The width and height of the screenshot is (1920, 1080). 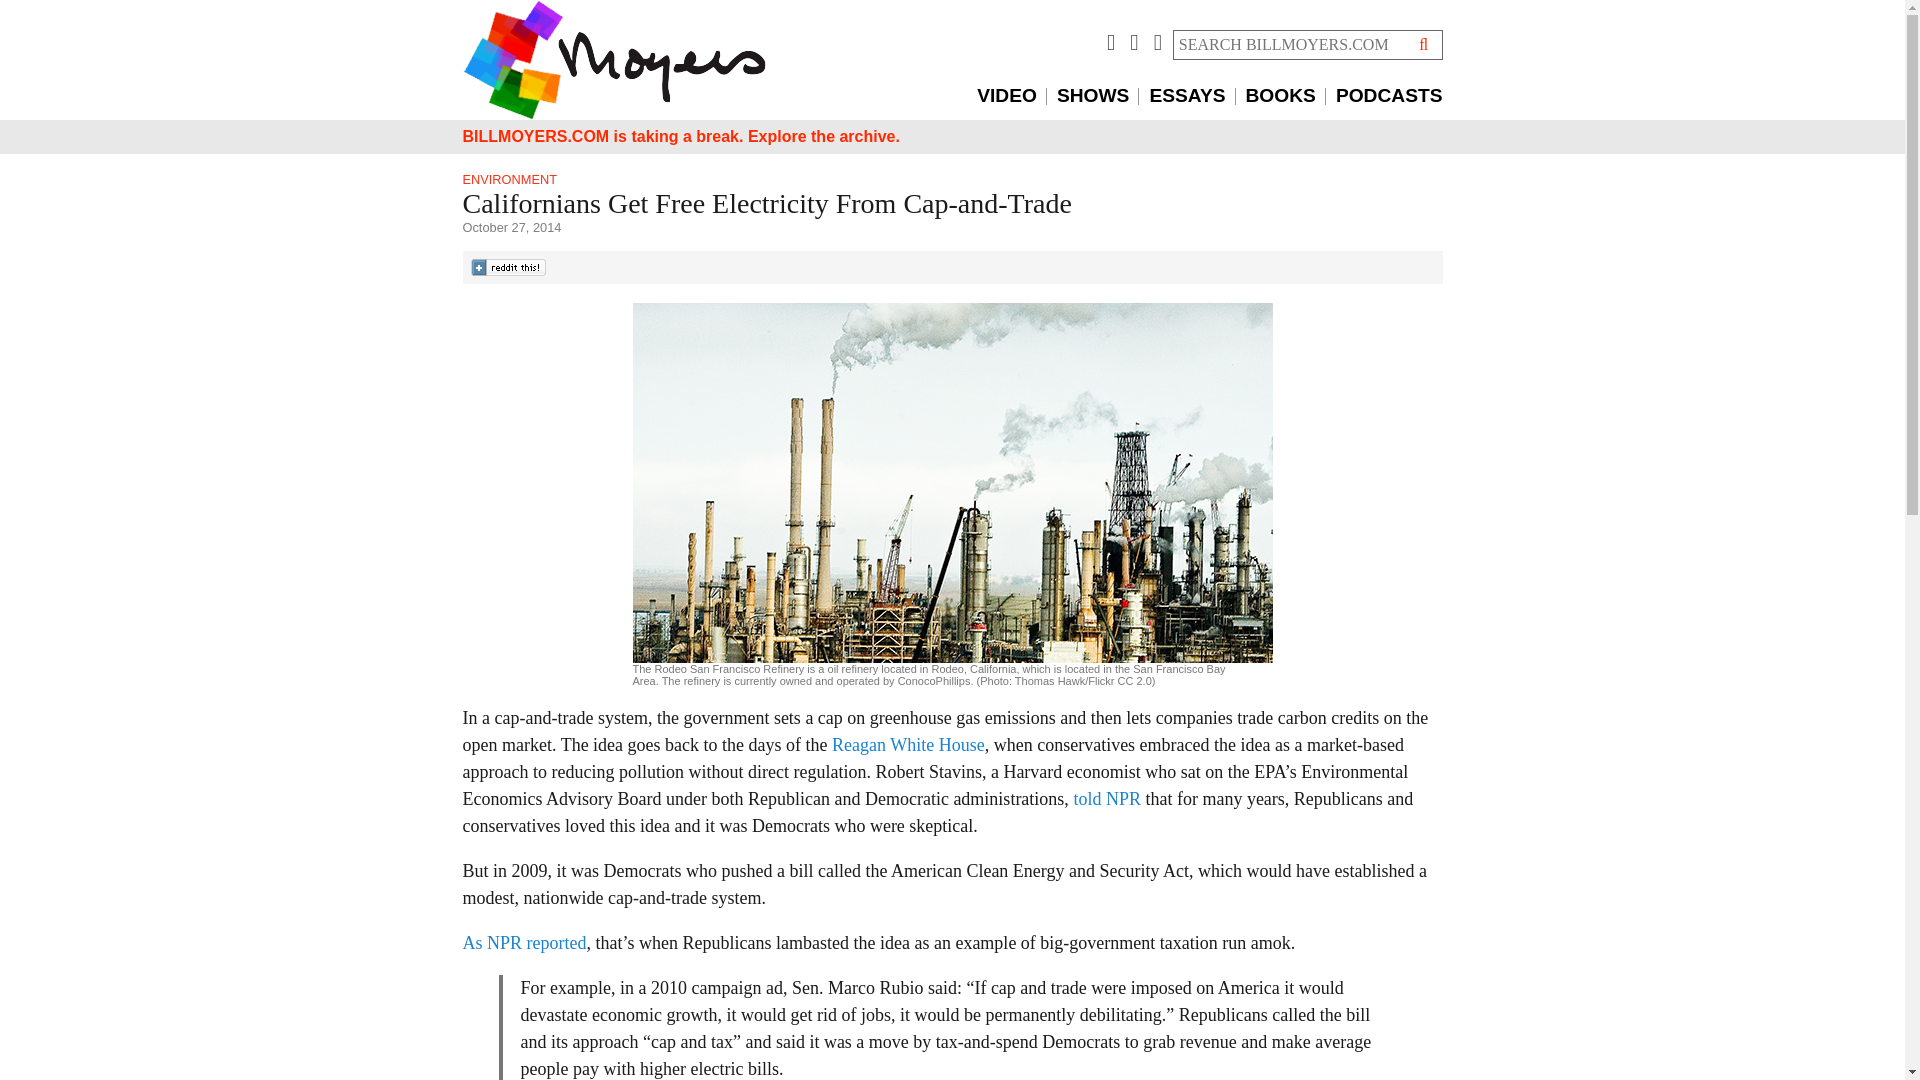 I want to click on PODCASTS, so click(x=1390, y=96).